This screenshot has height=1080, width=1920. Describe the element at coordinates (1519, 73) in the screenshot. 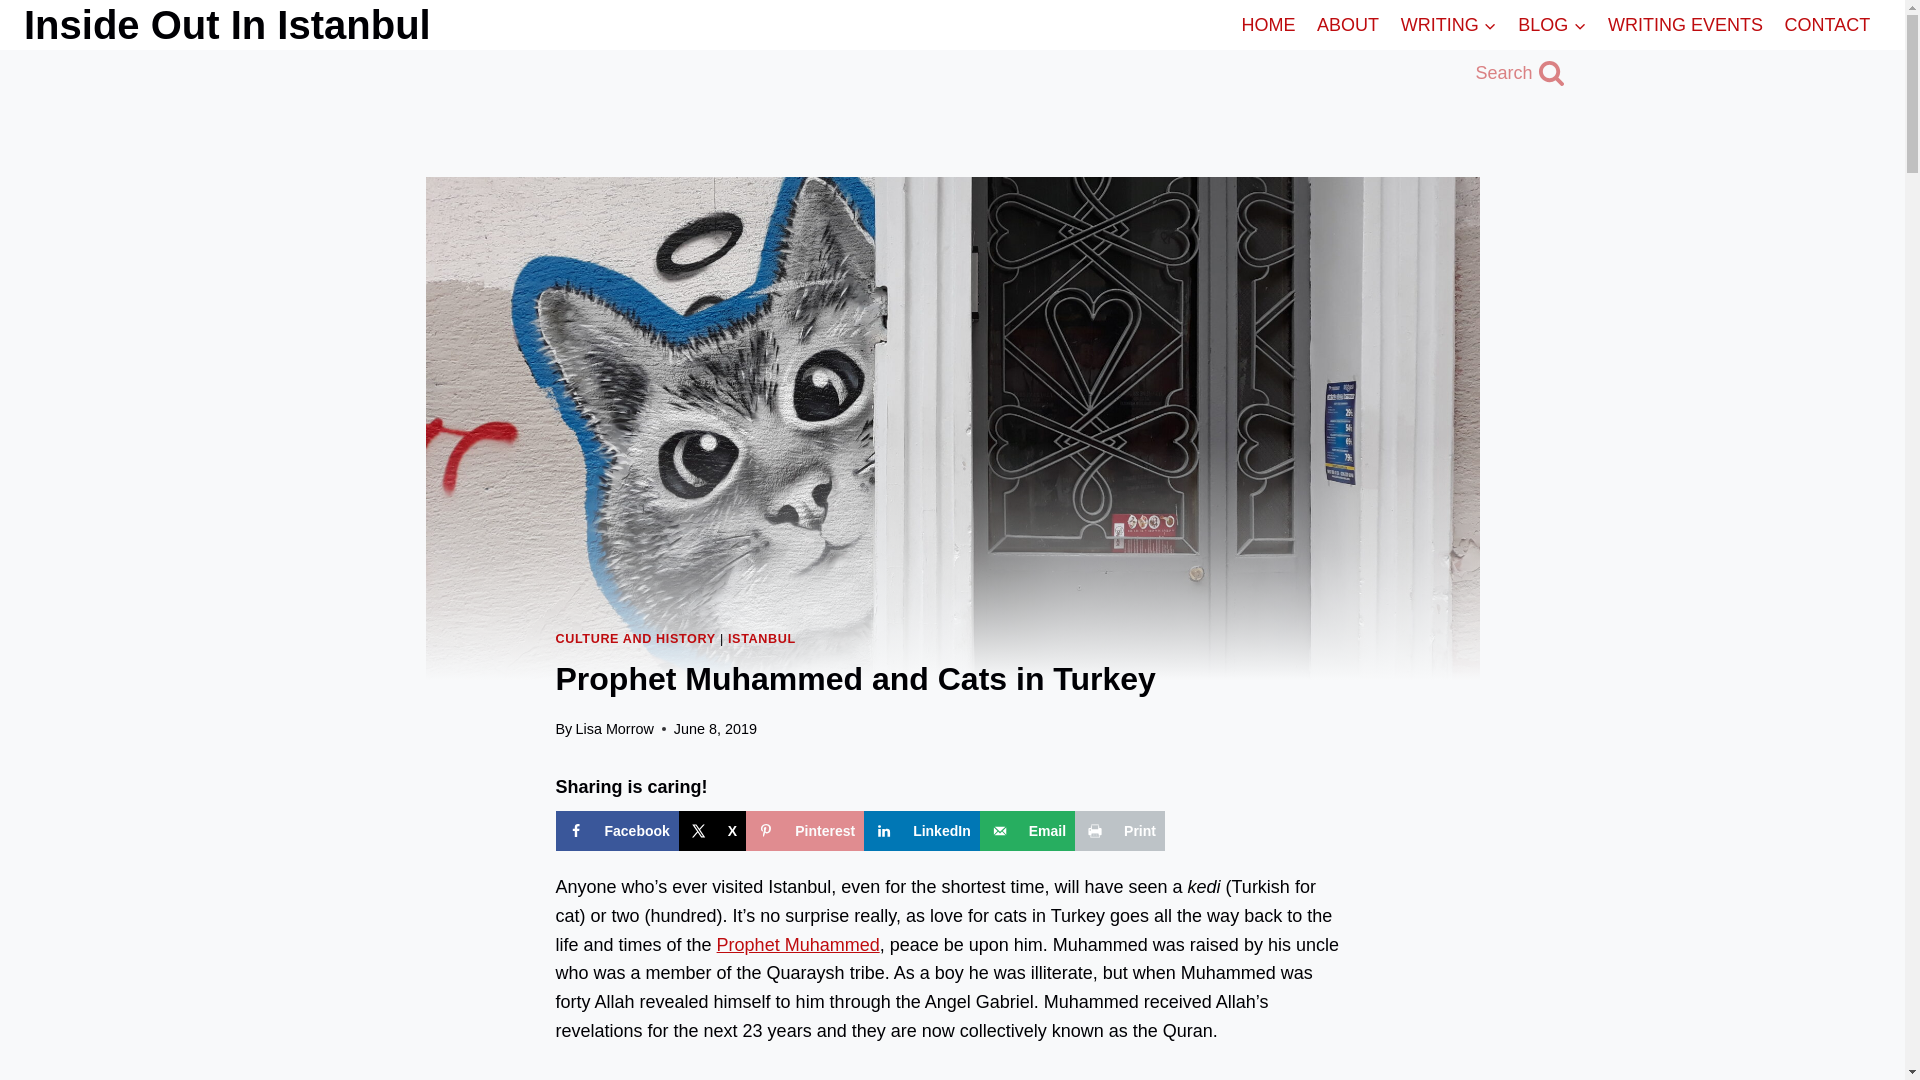

I see `Search` at that location.